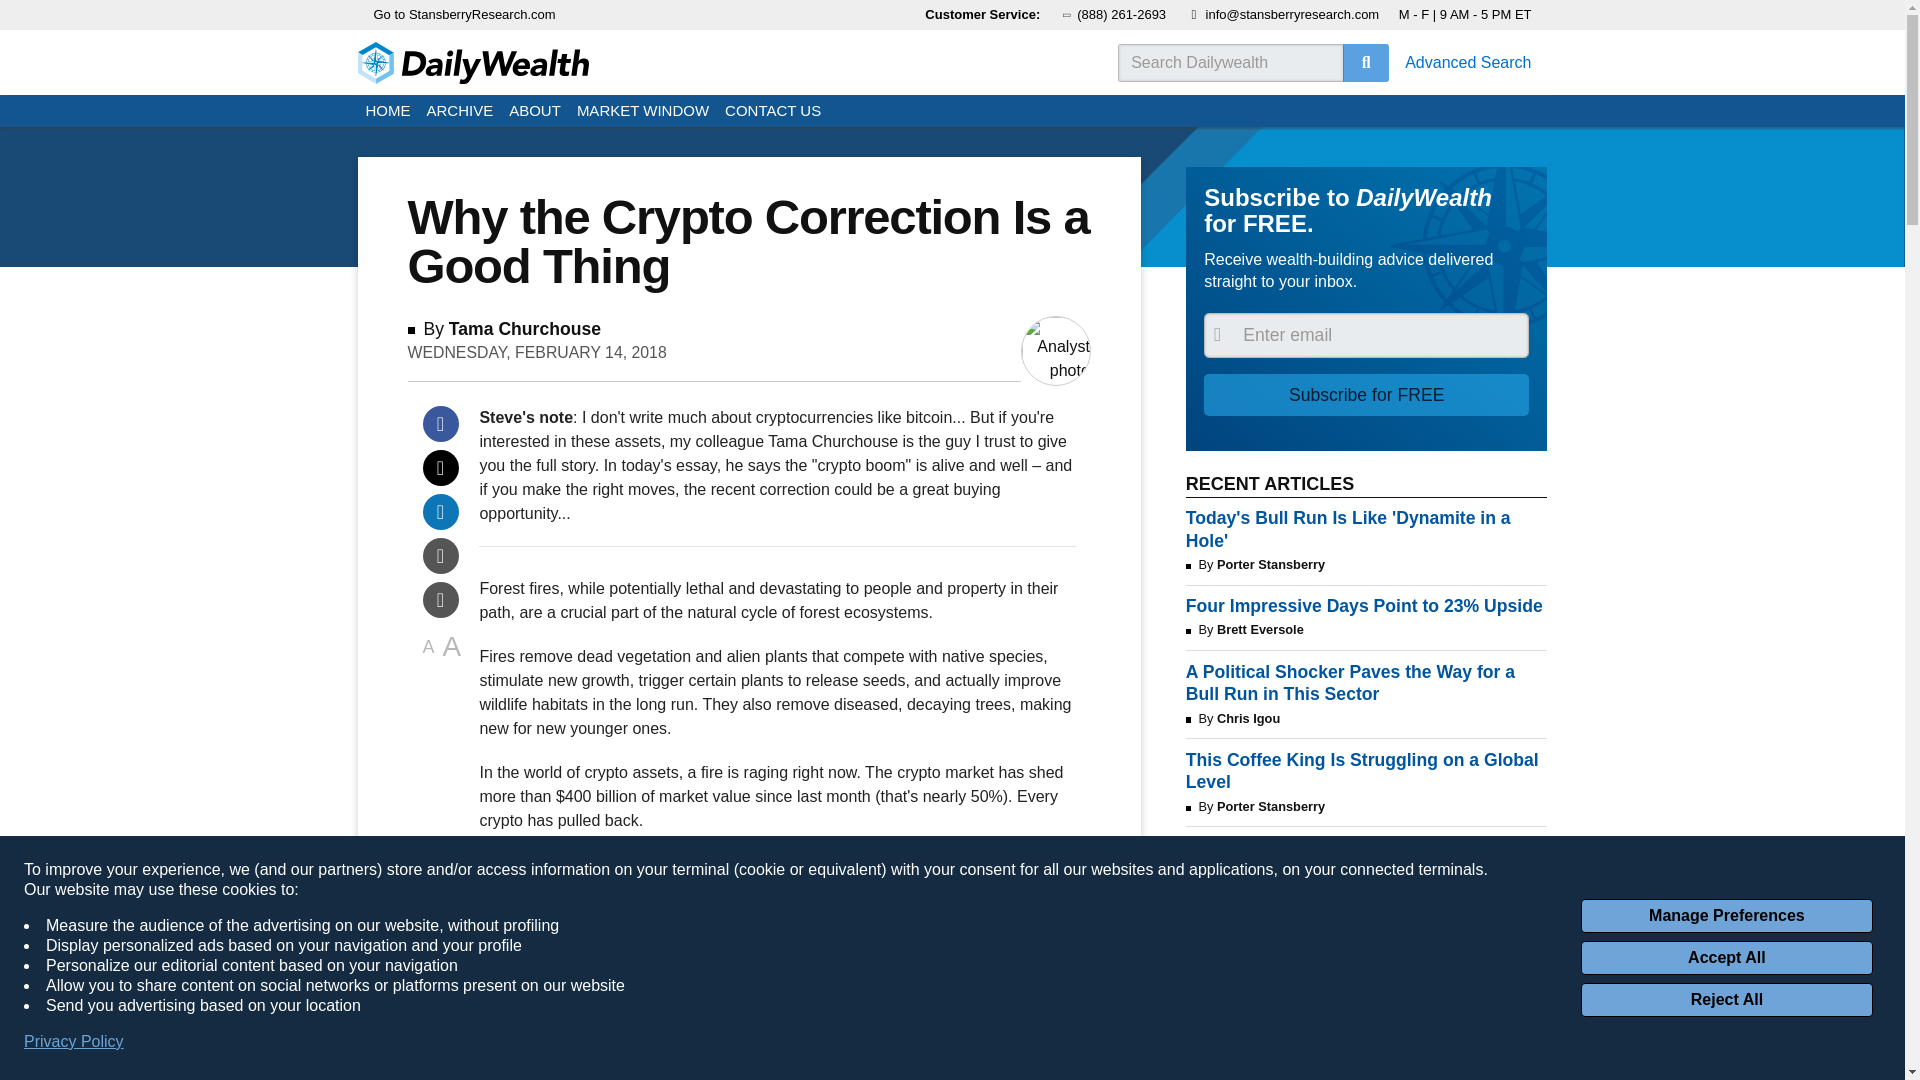 Image resolution: width=1920 pixels, height=1080 pixels. Describe the element at coordinates (1726, 1000) in the screenshot. I see `Reject All` at that location.